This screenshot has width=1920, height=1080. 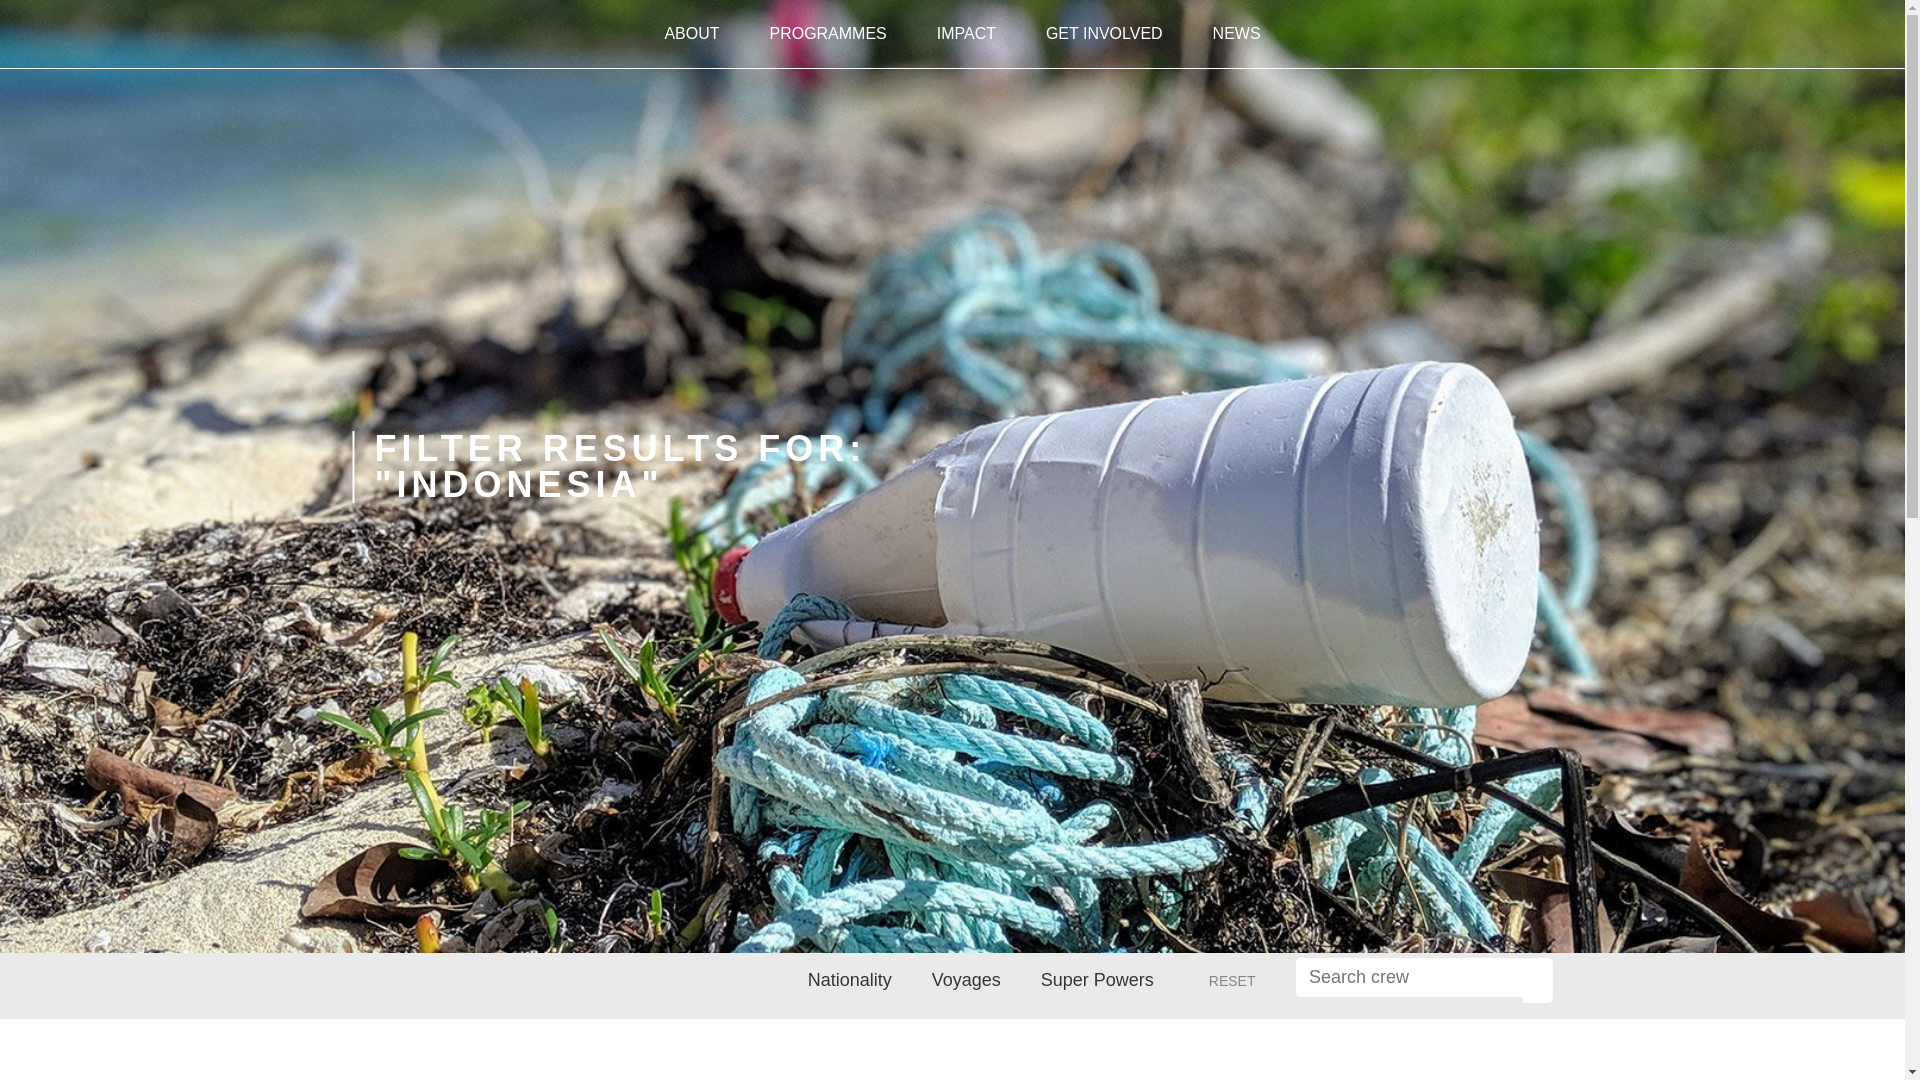 I want to click on NEWS, so click(x=1237, y=34).